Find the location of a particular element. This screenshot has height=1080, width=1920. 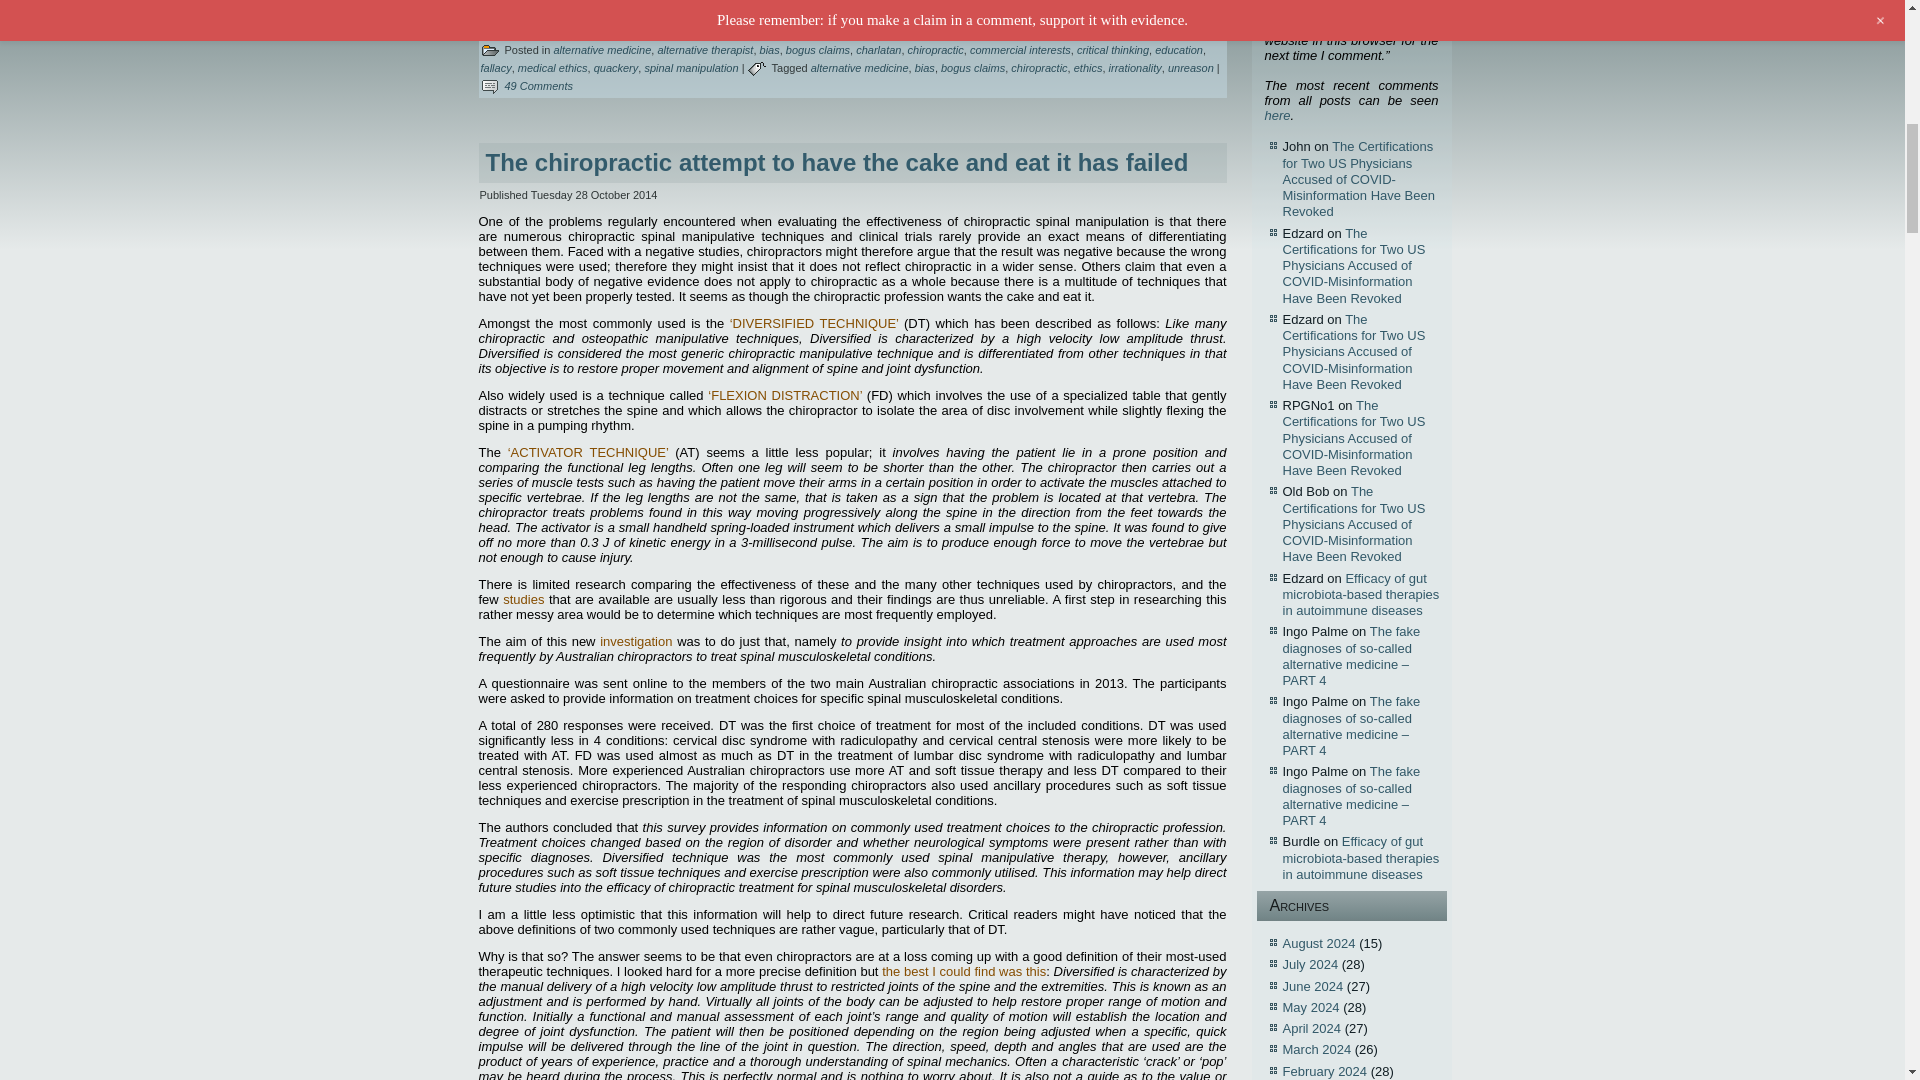

Click to share on Tumblr is located at coordinates (654, 4).